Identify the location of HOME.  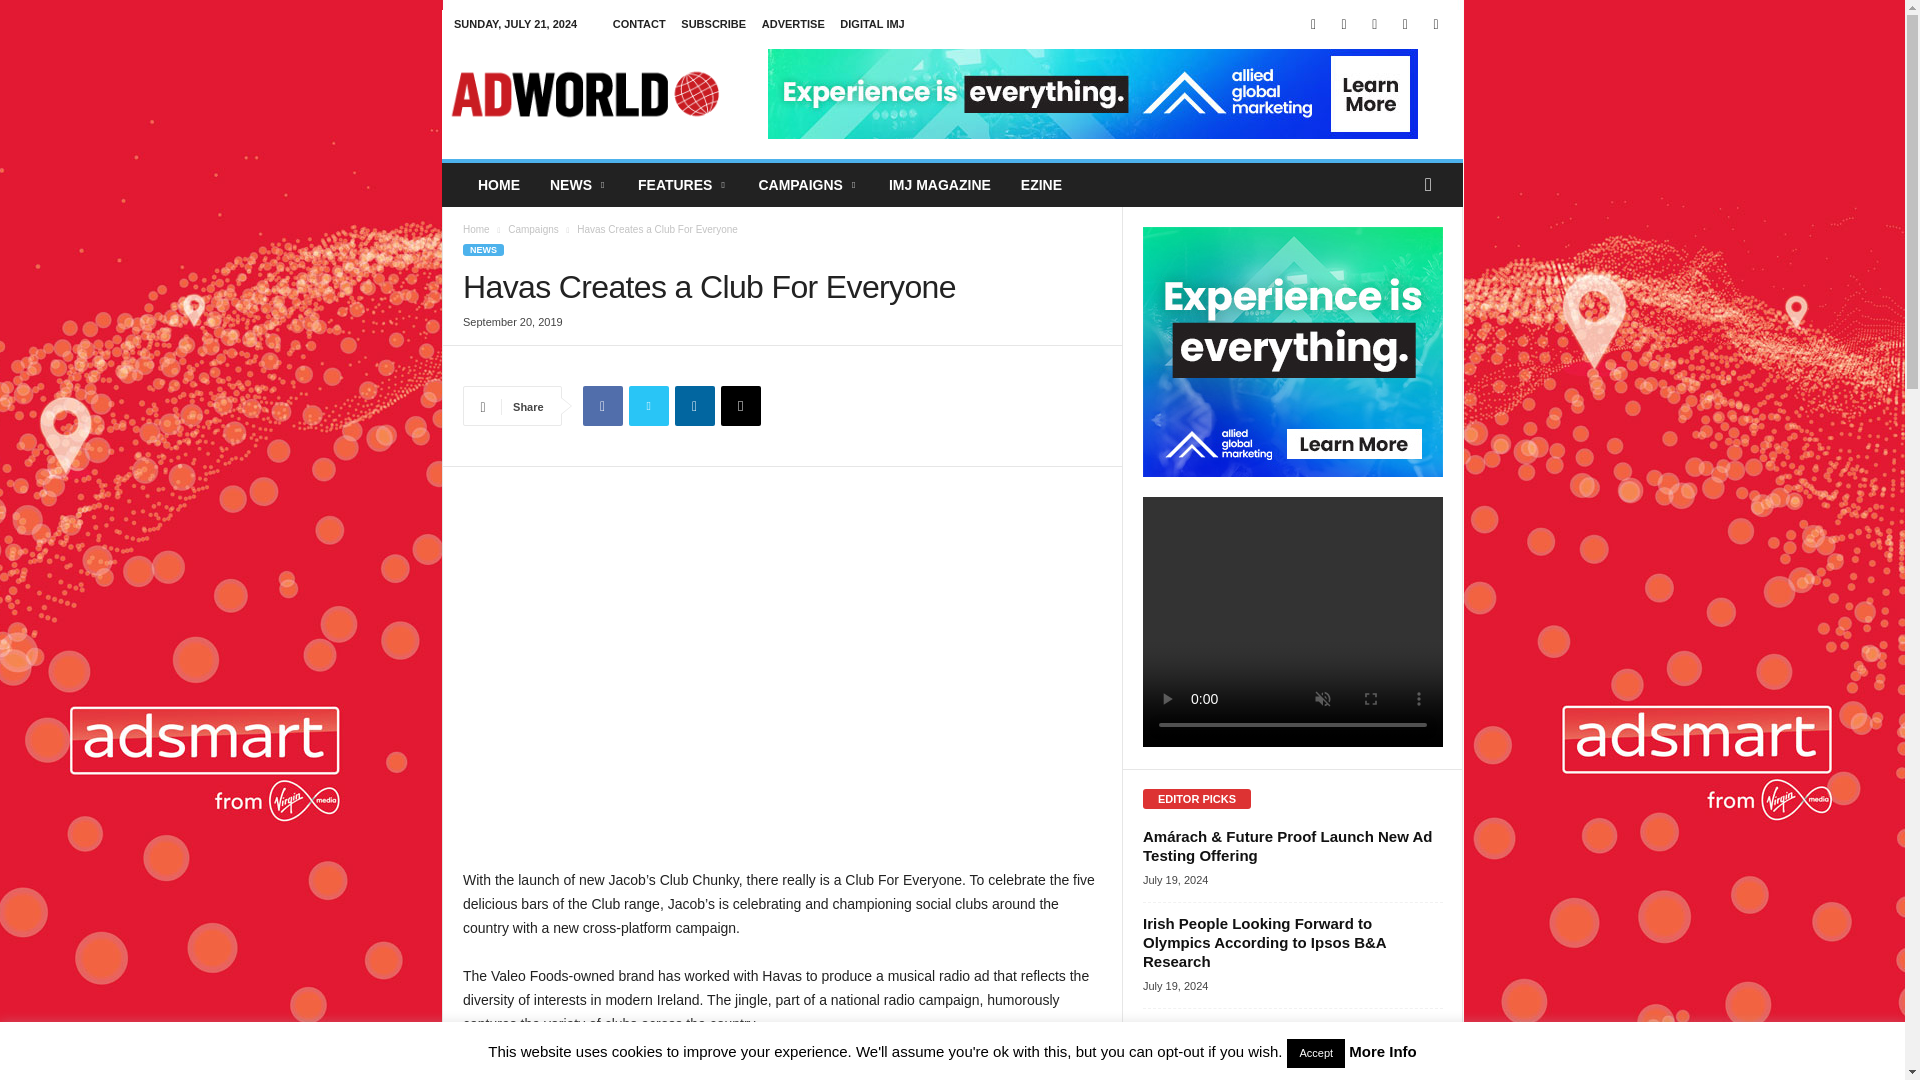
(498, 185).